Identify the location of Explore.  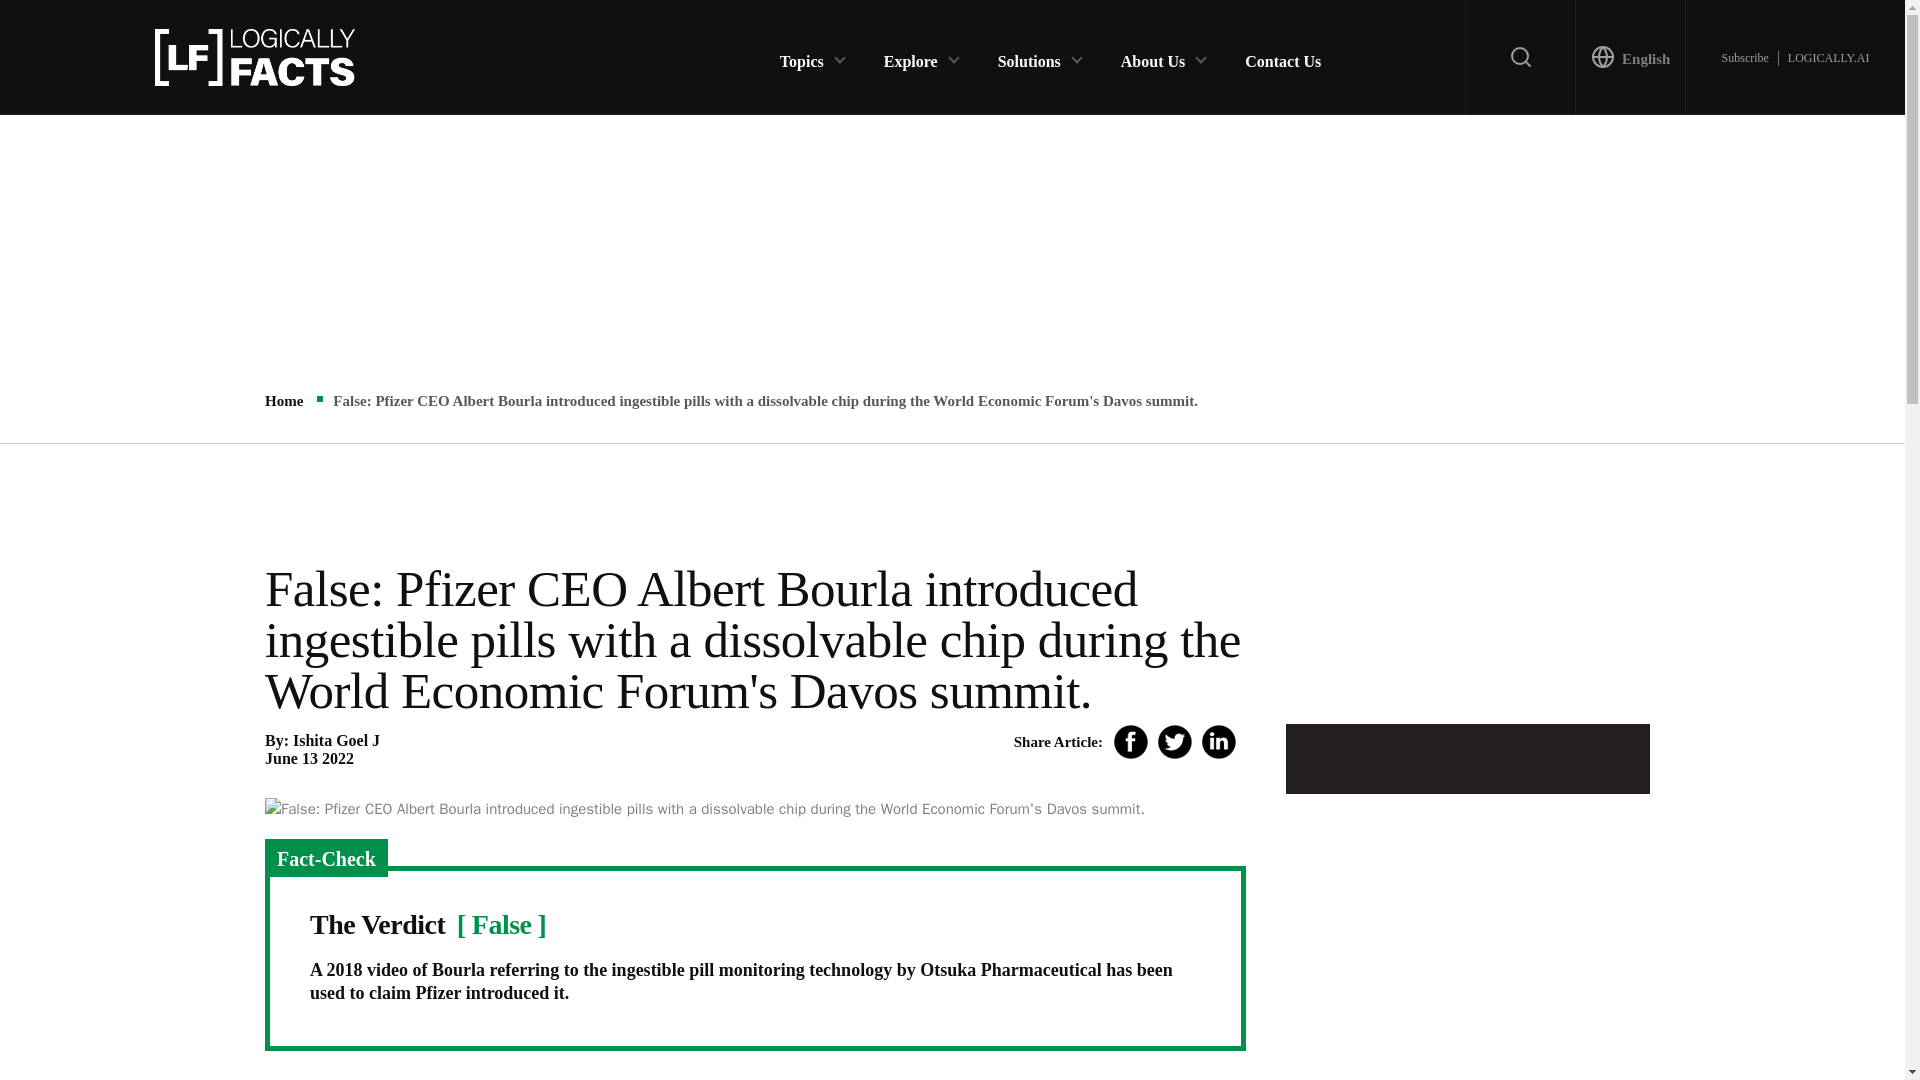
(910, 56).